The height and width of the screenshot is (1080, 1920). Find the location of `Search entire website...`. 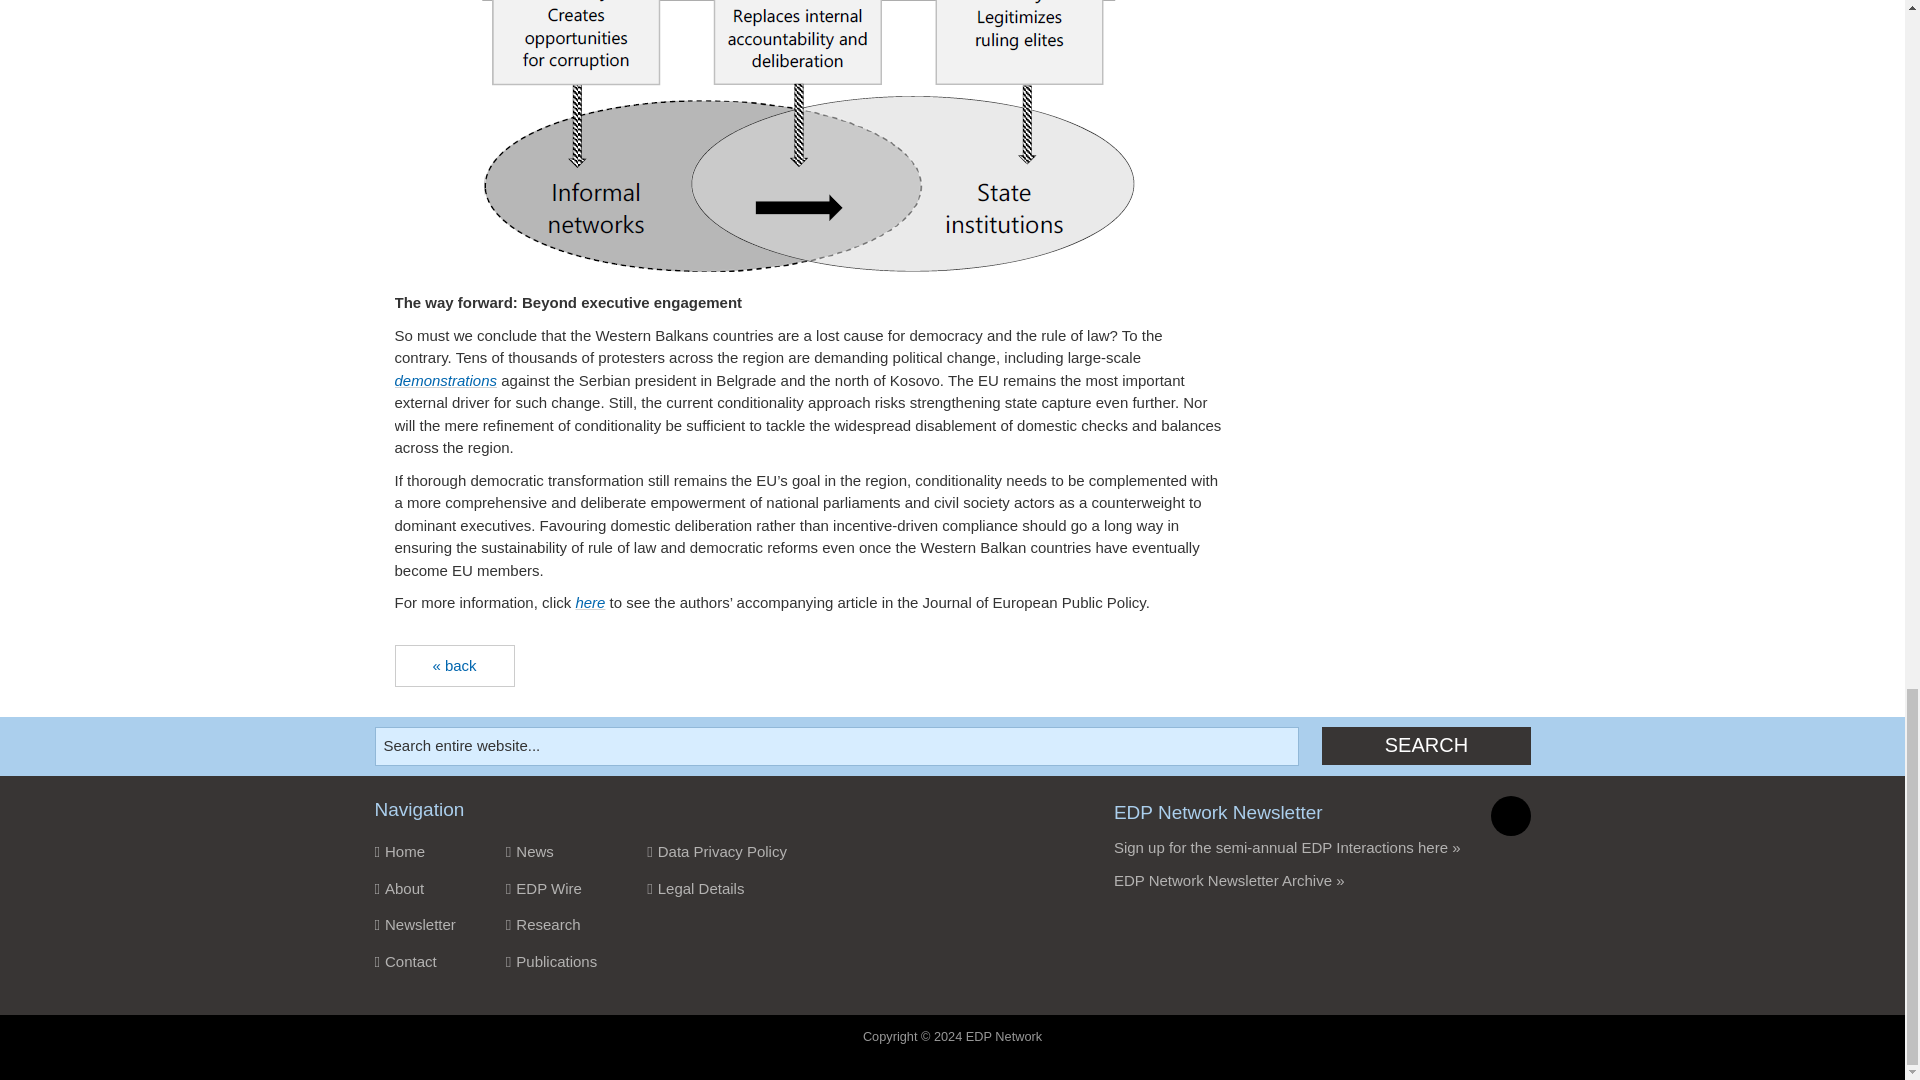

Search entire website... is located at coordinates (836, 746).